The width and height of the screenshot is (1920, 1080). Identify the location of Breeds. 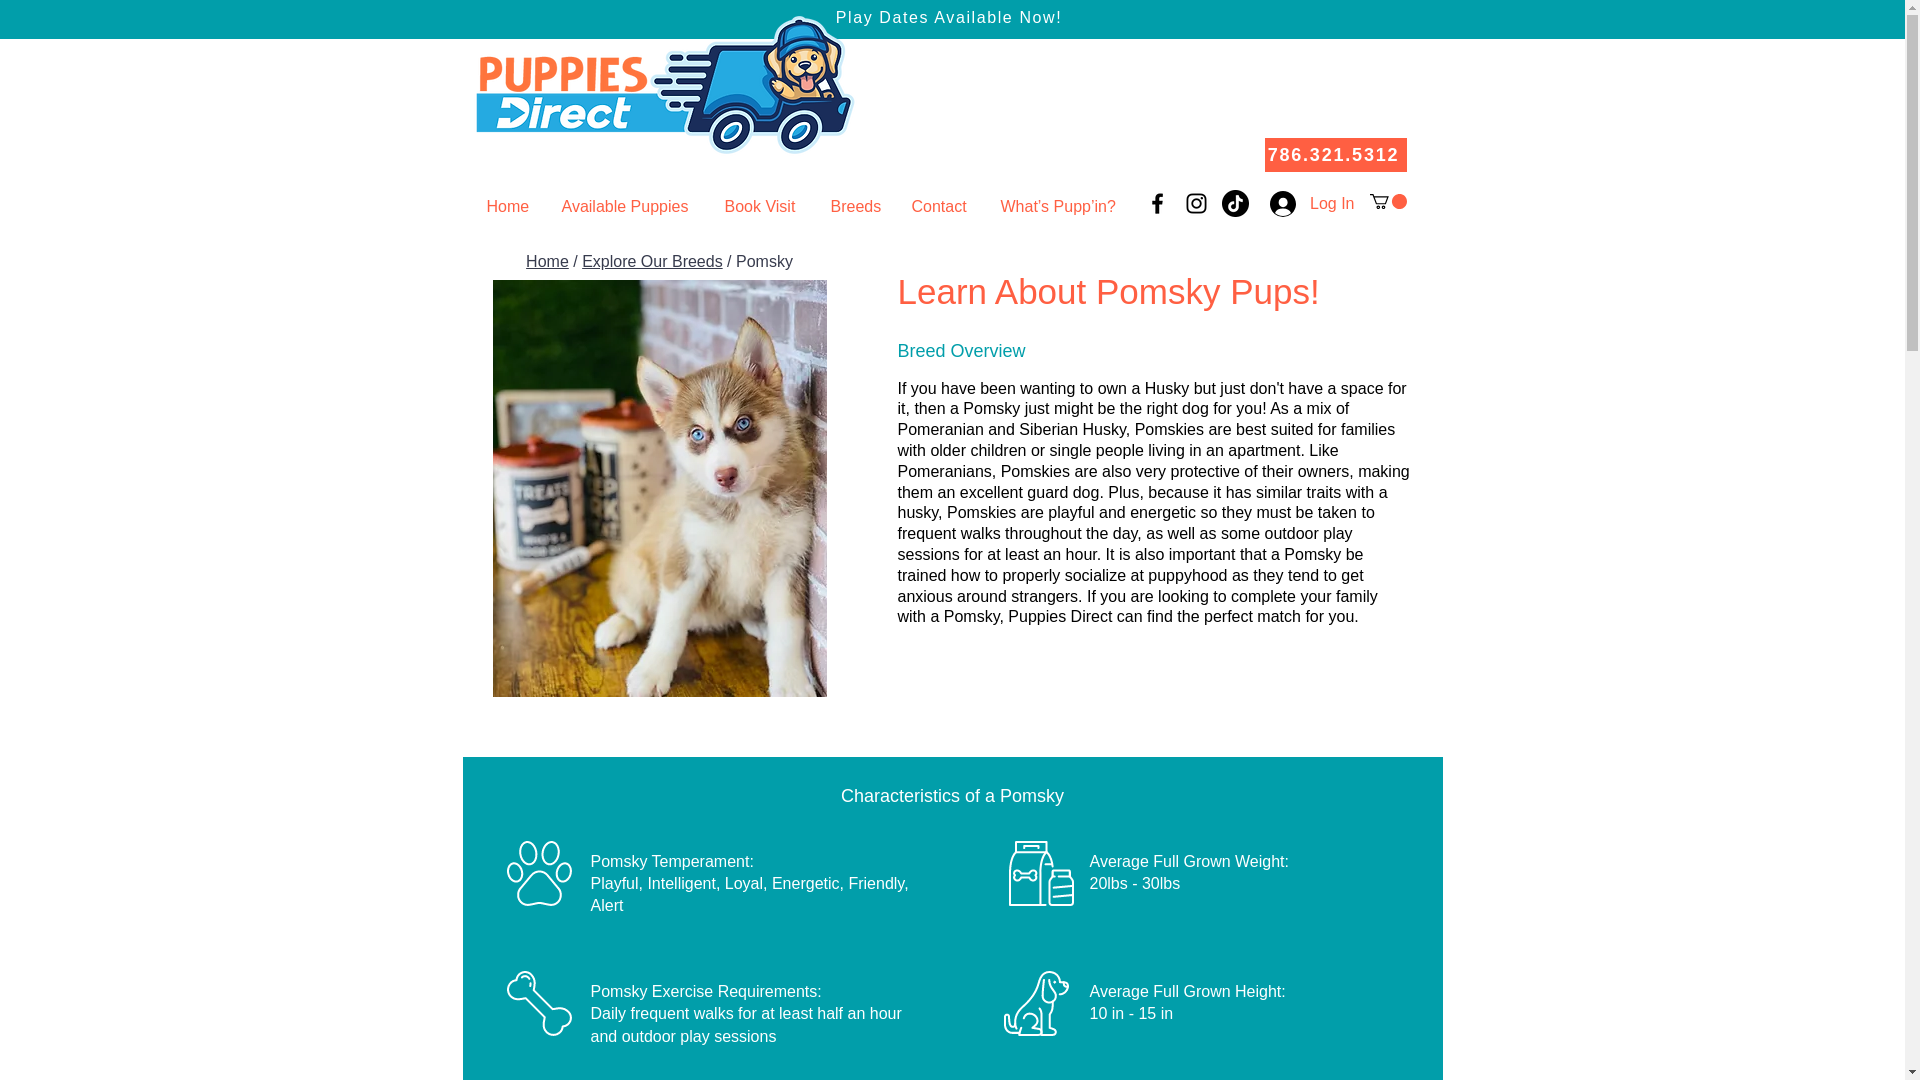
(856, 206).